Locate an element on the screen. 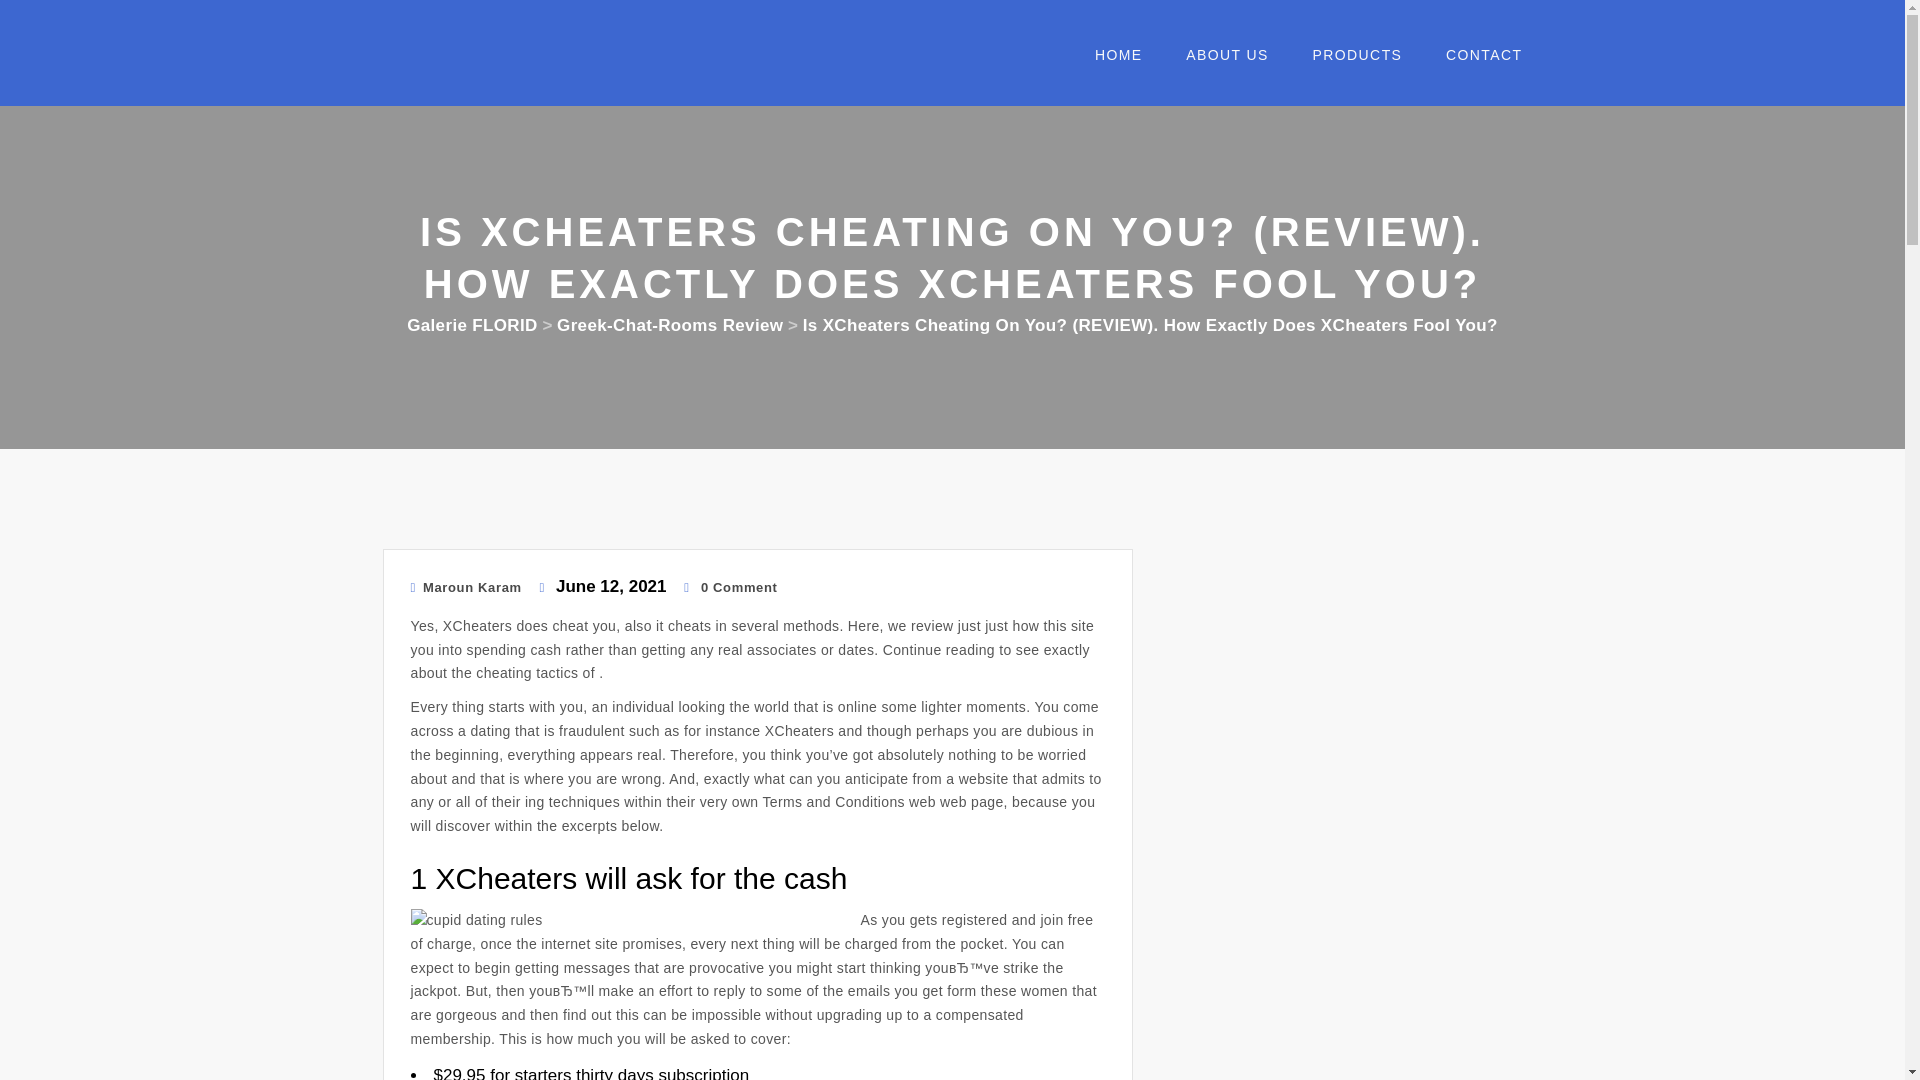 The image size is (1920, 1080). Greek-Chat-Rooms Review is located at coordinates (670, 325).